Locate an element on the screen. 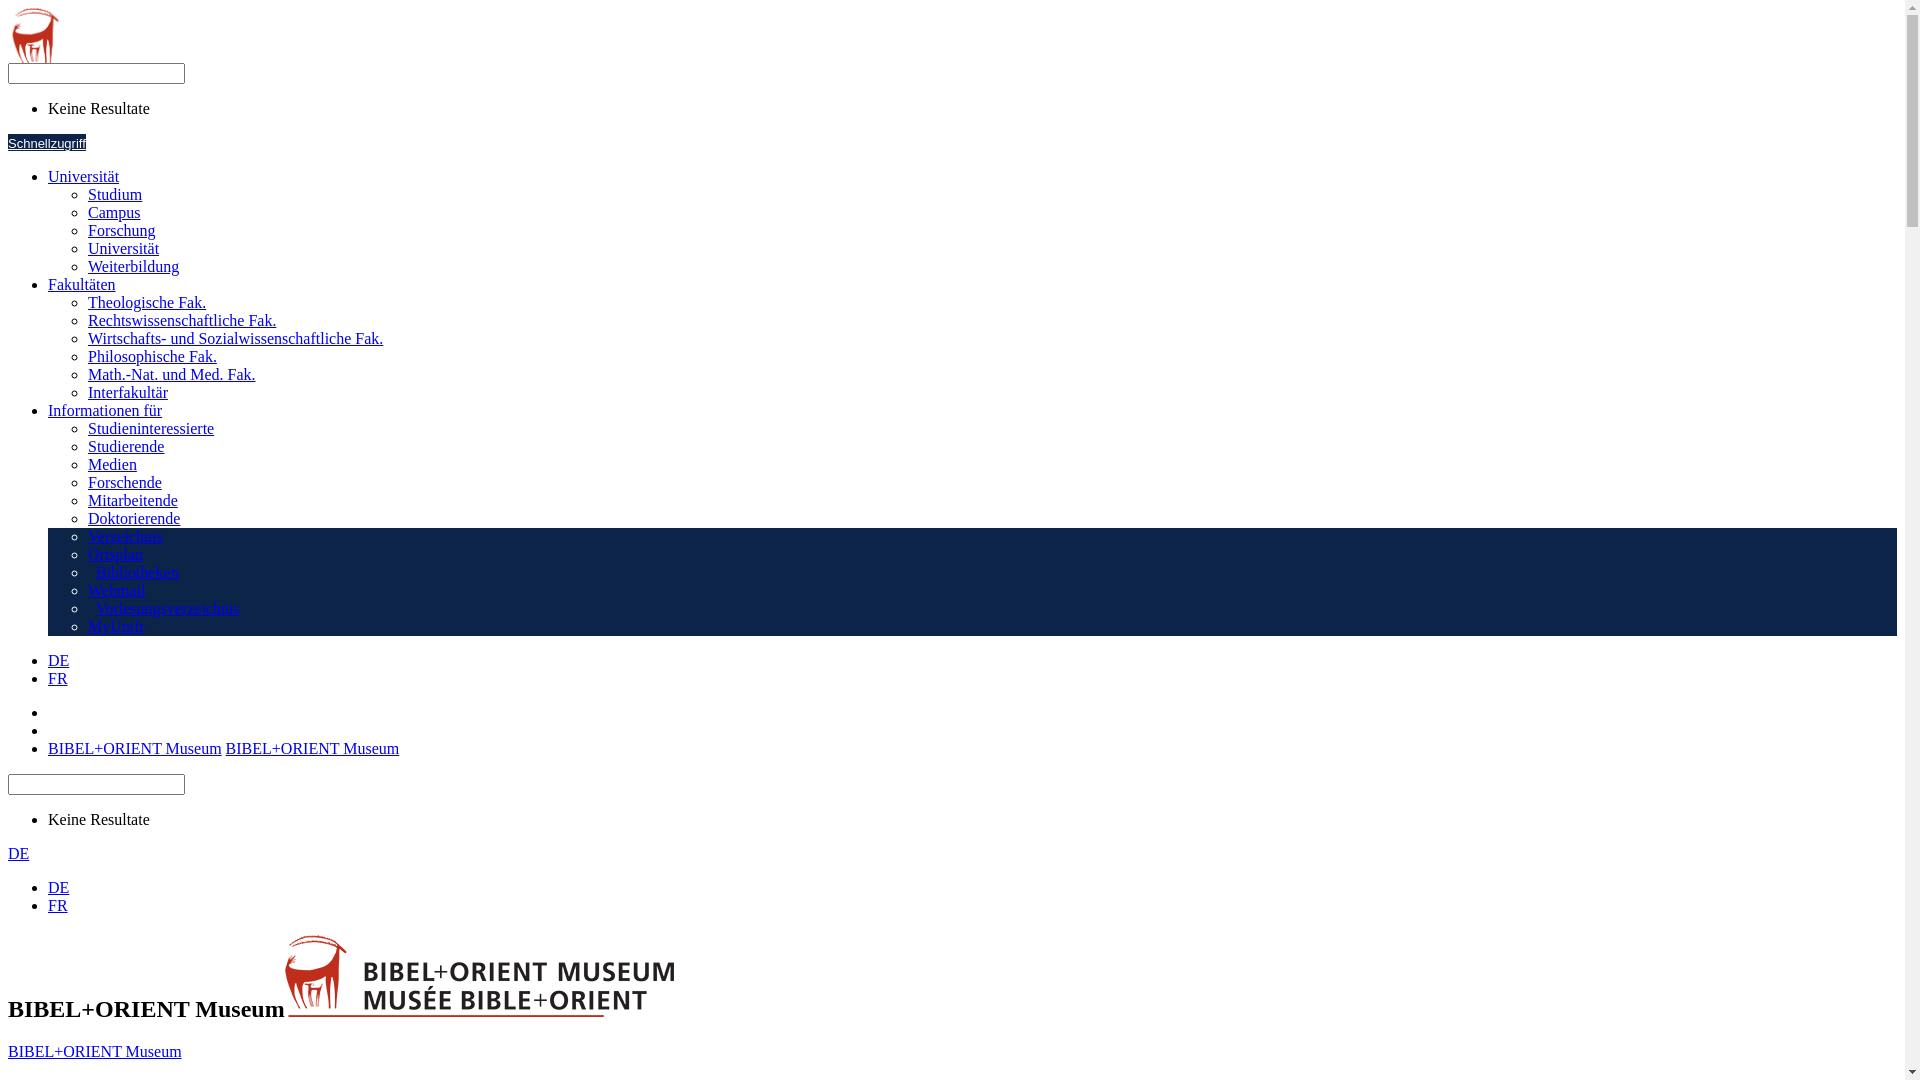  DE is located at coordinates (58, 660).